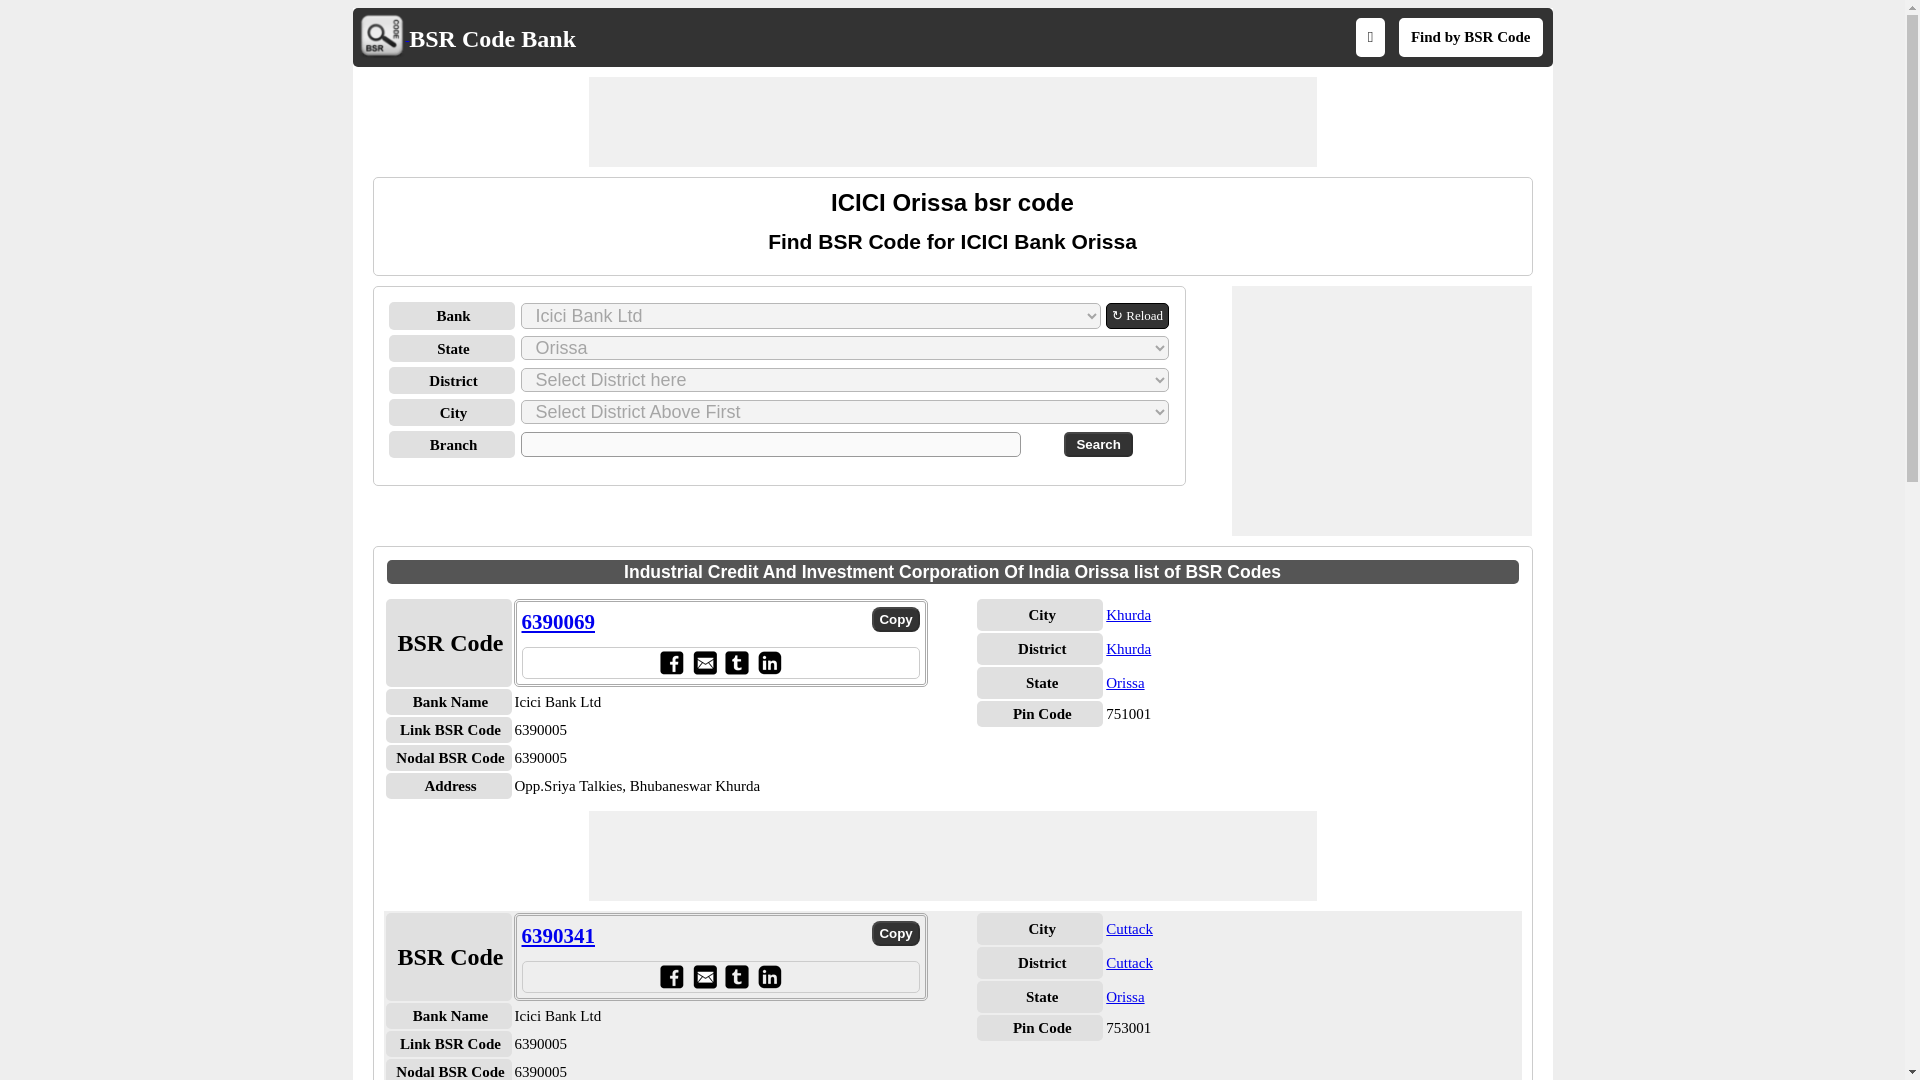 This screenshot has width=1920, height=1080. I want to click on Share on Facebook, so click(670, 662).